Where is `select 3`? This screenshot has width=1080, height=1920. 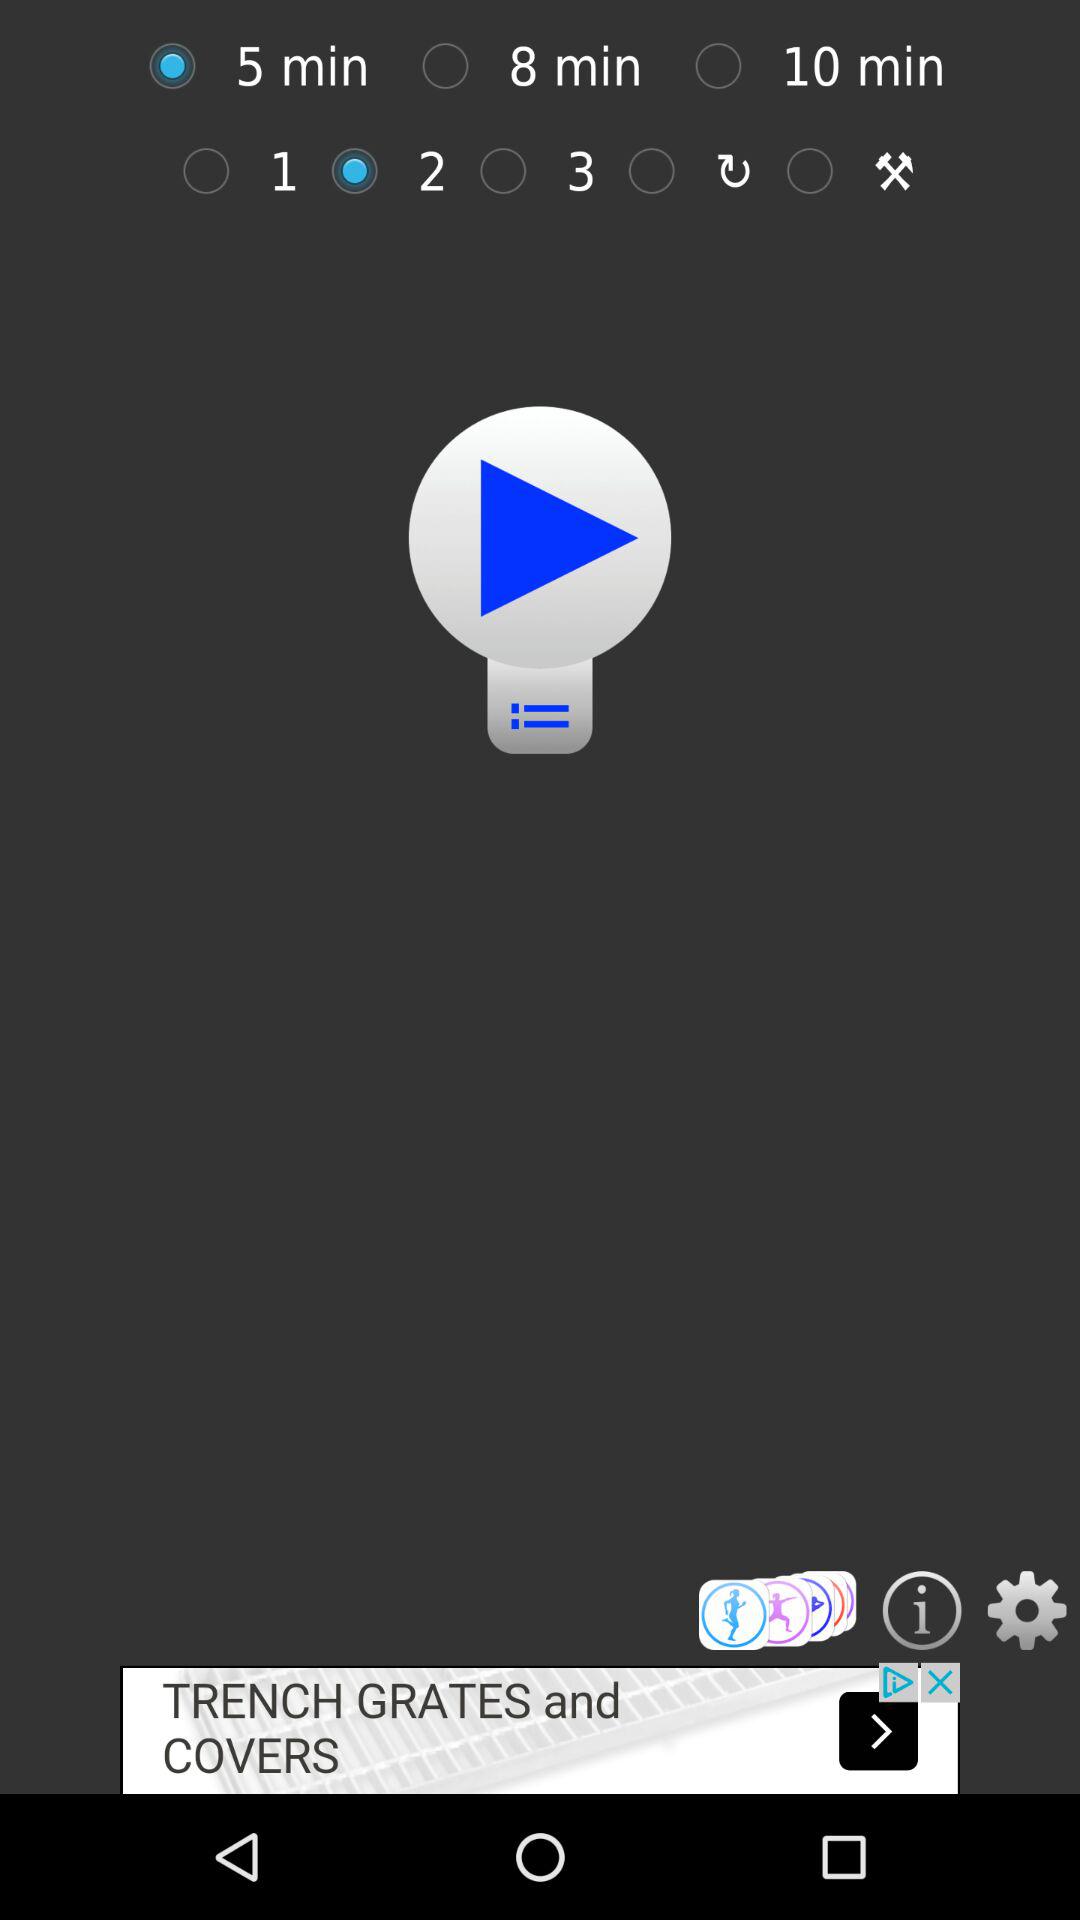 select 3 is located at coordinates (514, 170).